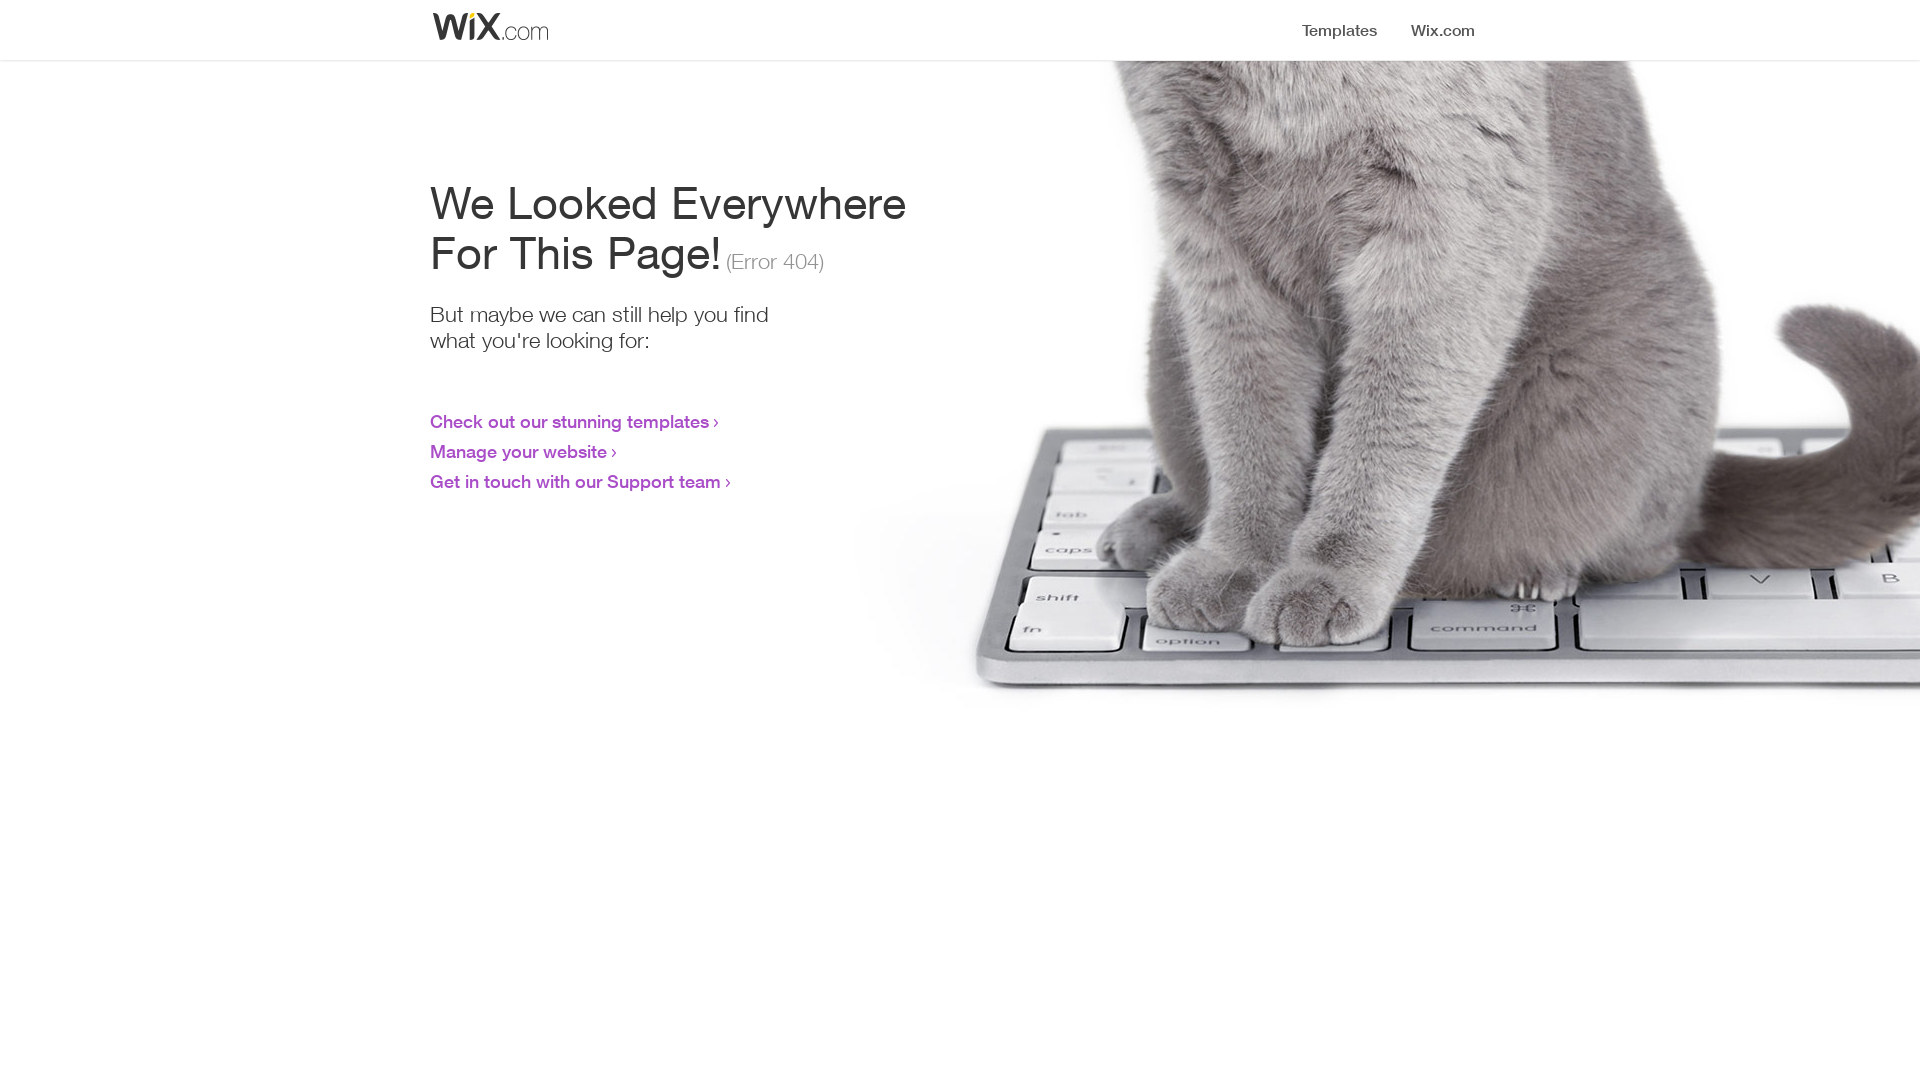 This screenshot has height=1080, width=1920. I want to click on Check out our stunning templates, so click(570, 421).